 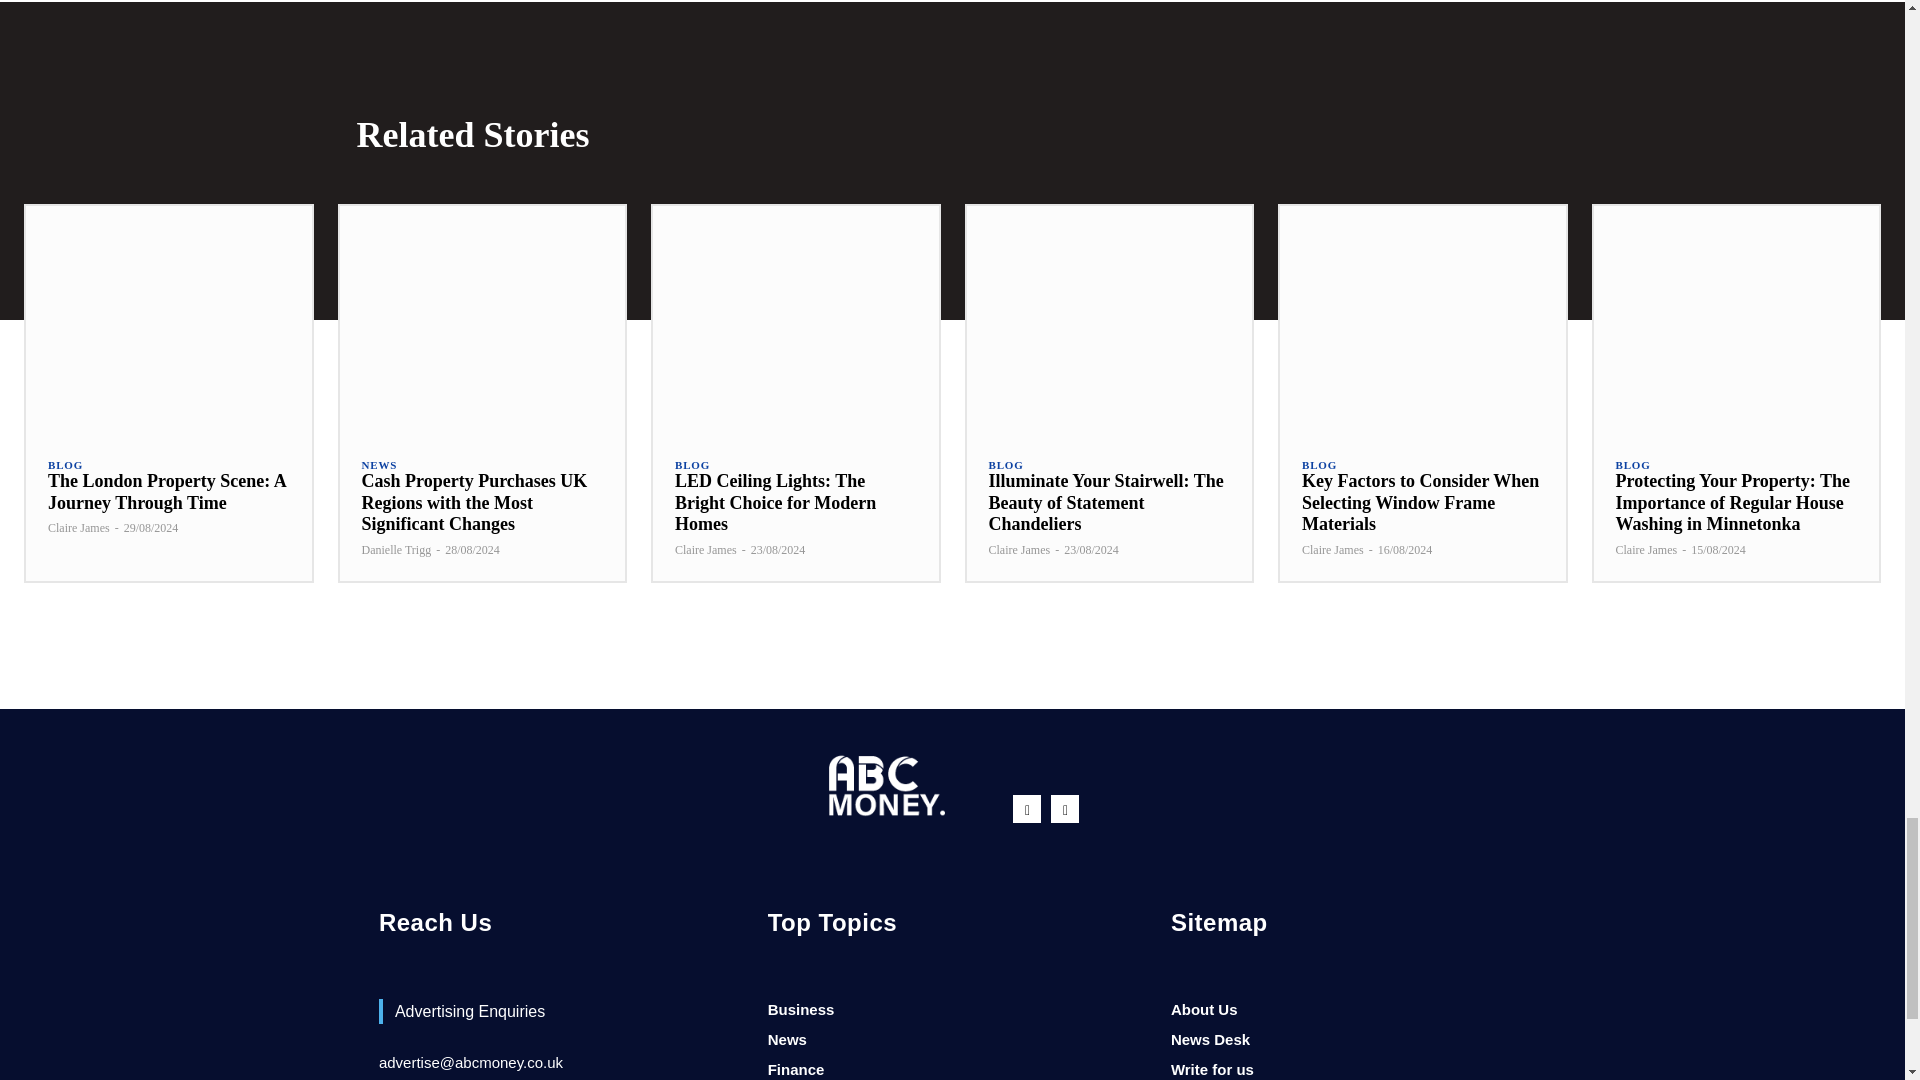 I want to click on The London Property Scene: A Journey Through Time, so click(x=168, y=320).